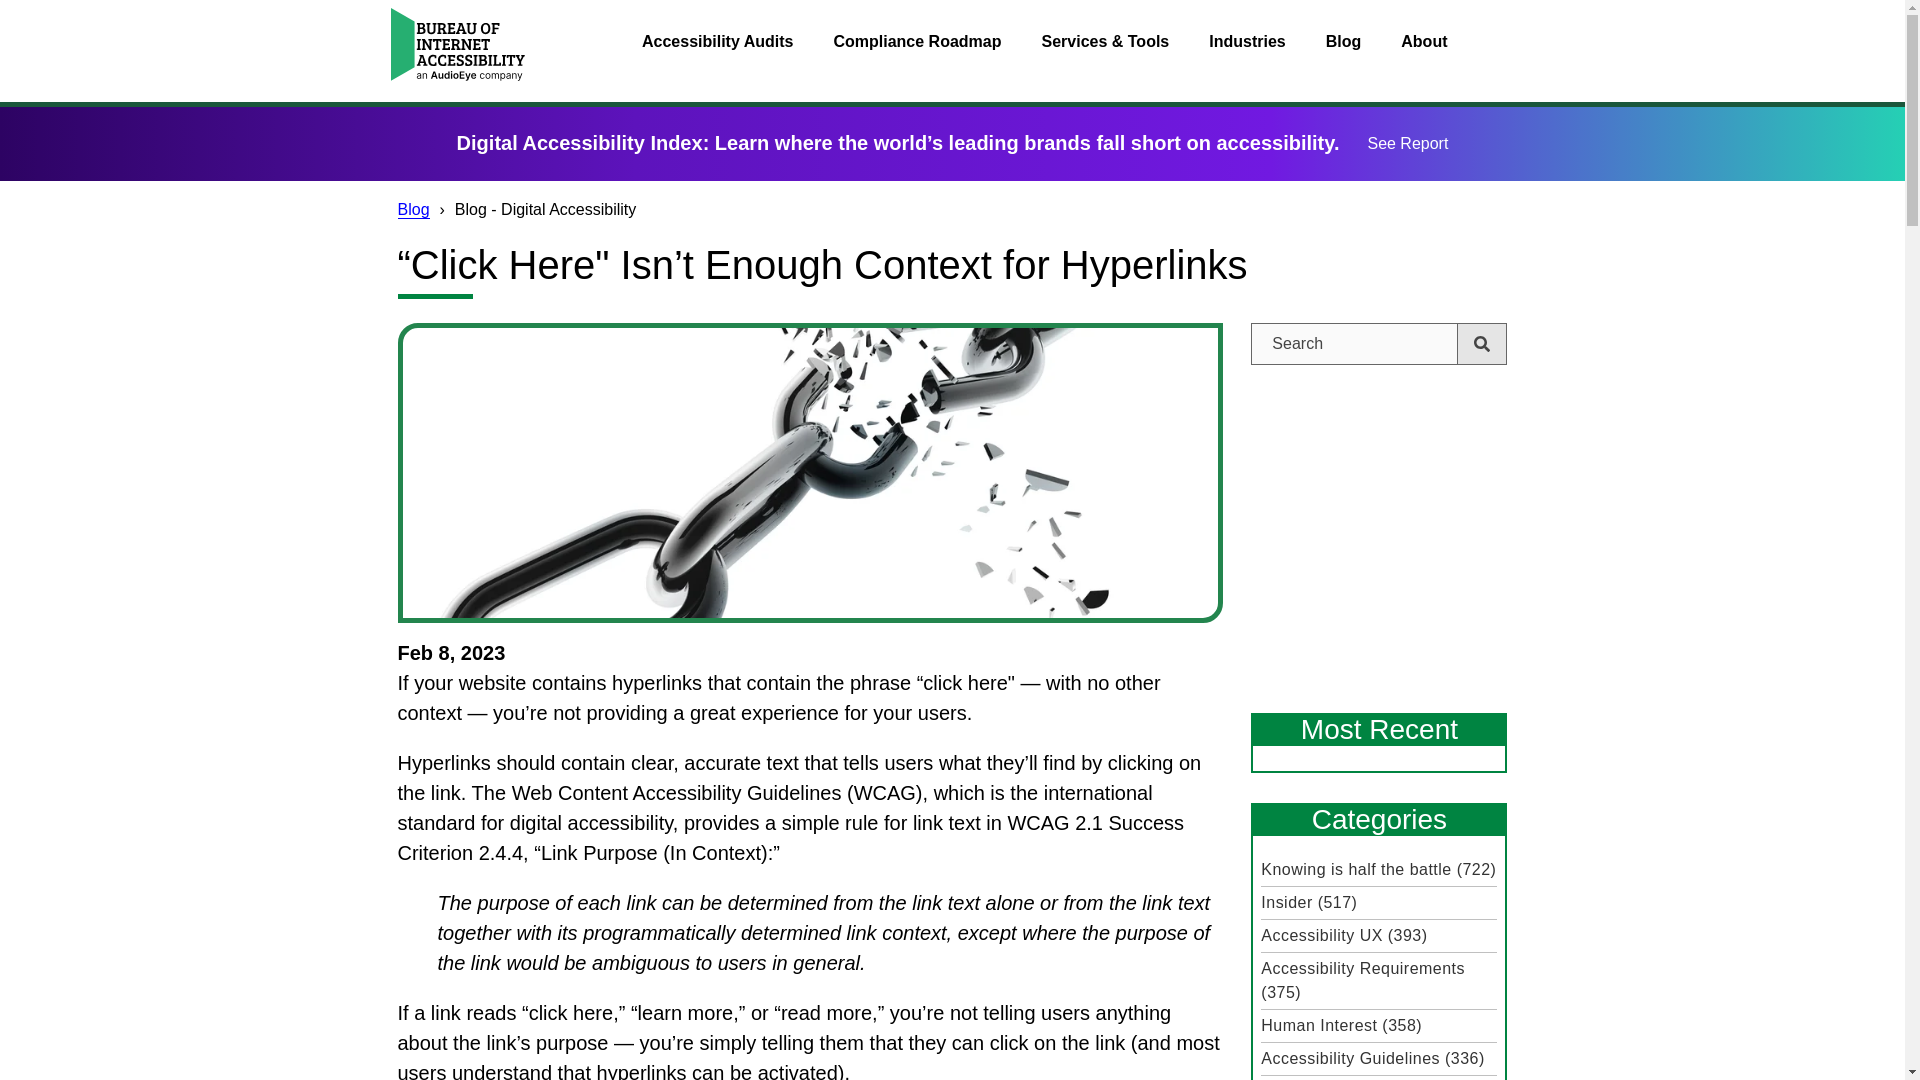 This screenshot has width=1920, height=1080. I want to click on Compliance Roadmap, so click(916, 42).